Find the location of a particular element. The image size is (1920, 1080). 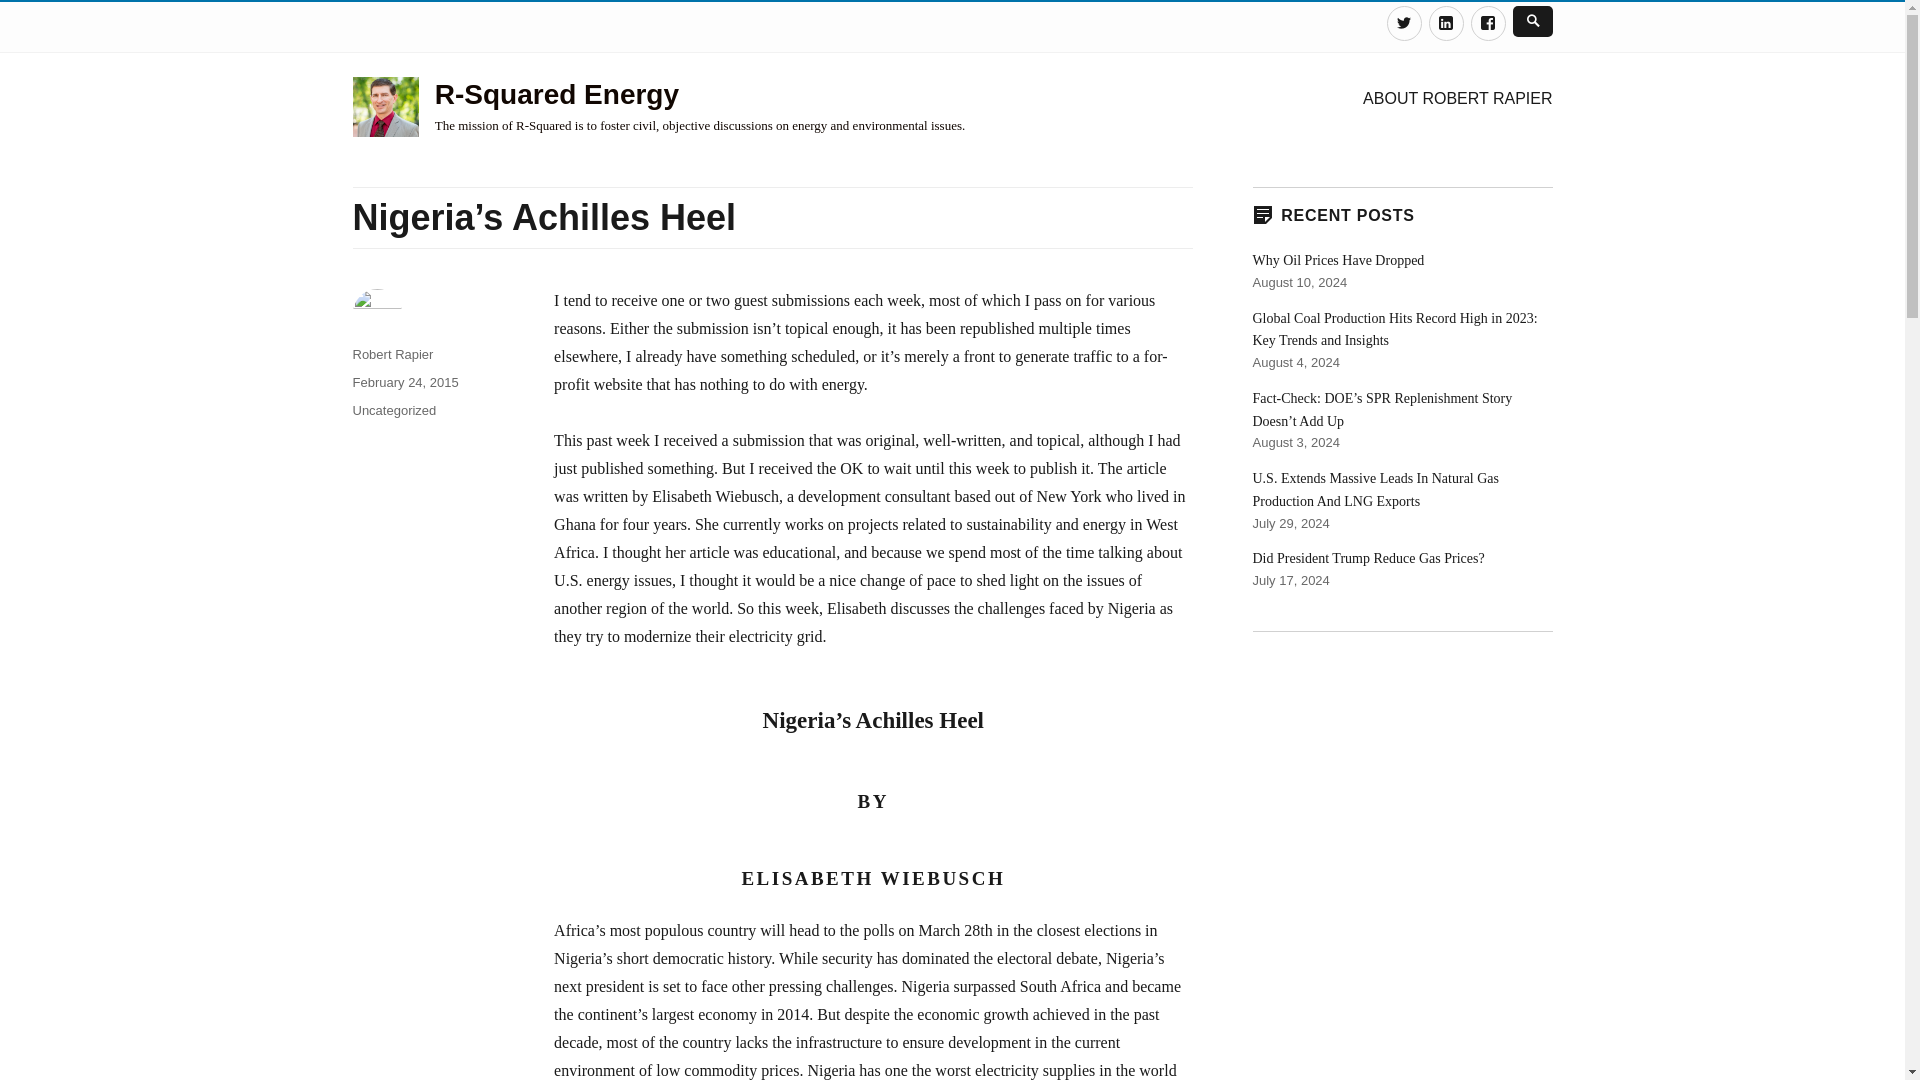

Twitter is located at coordinates (1403, 24).